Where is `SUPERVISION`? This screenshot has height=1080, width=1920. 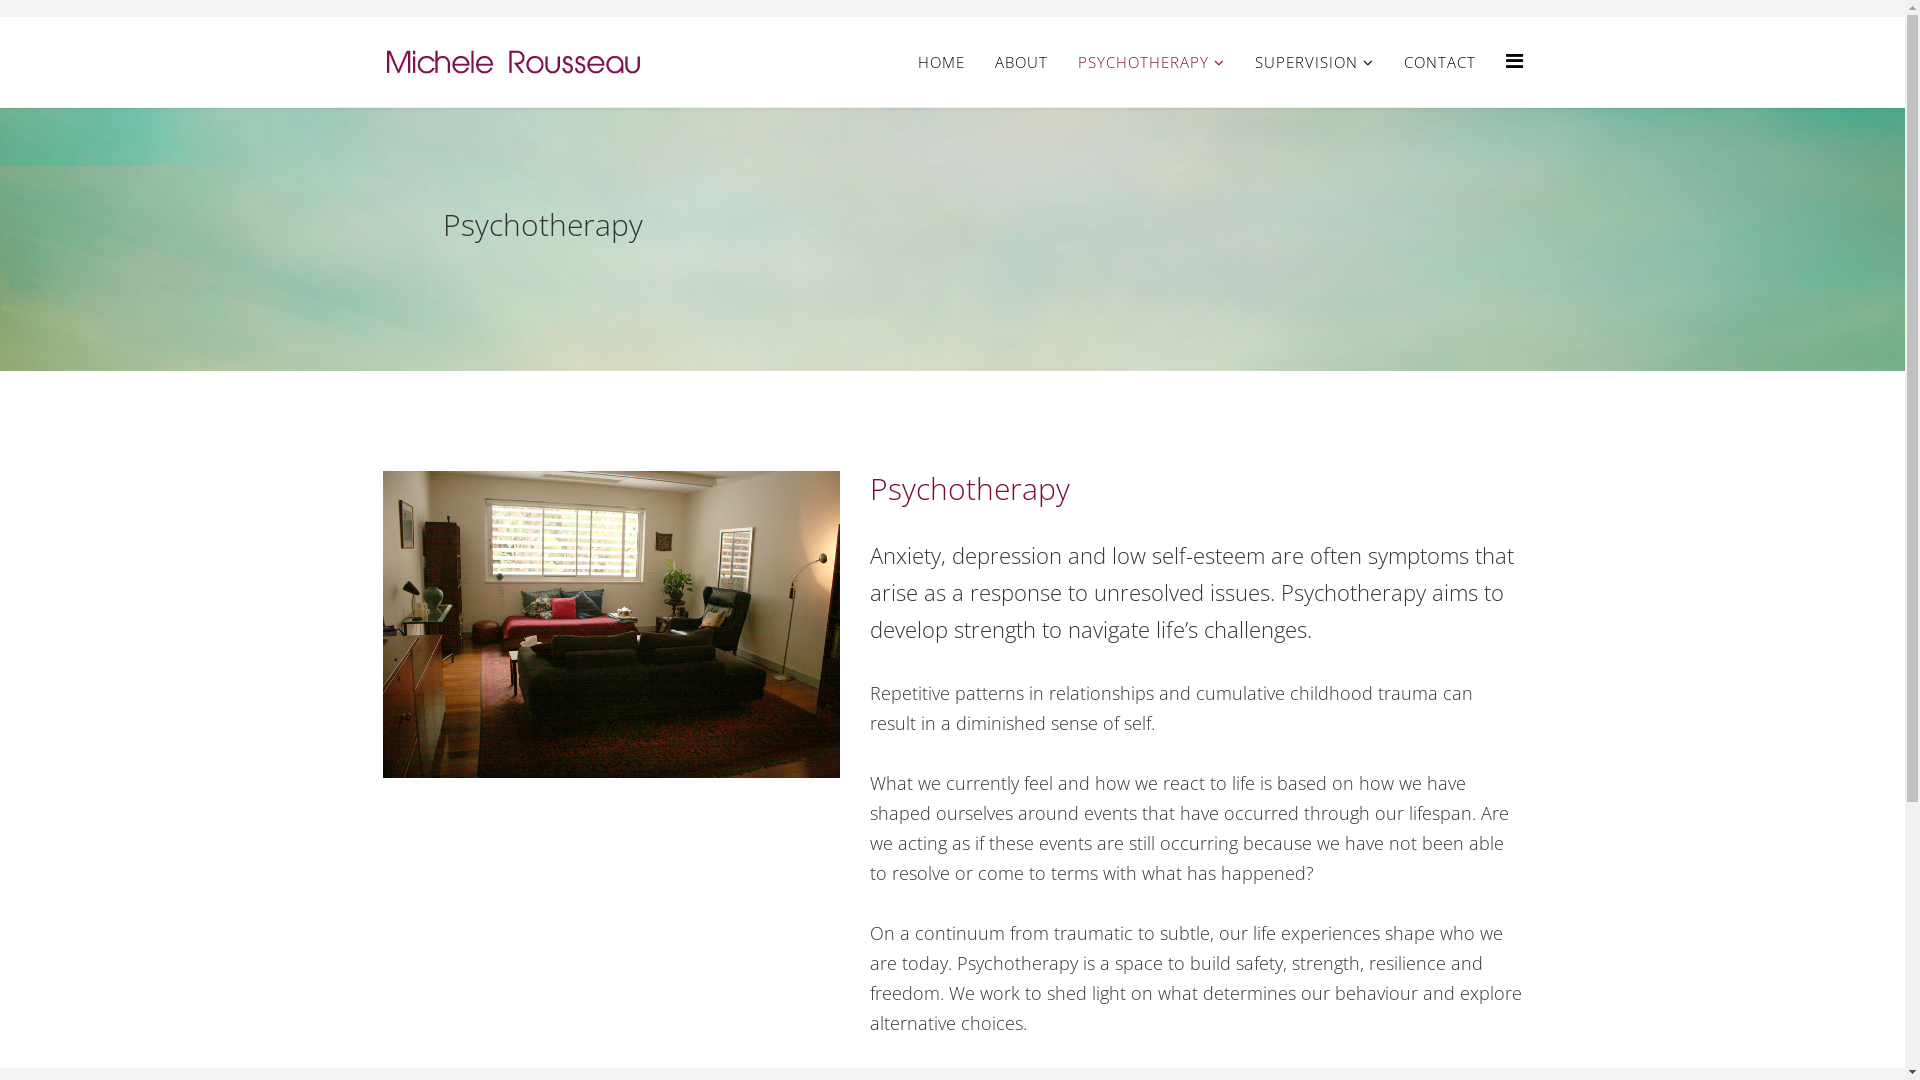
SUPERVISION is located at coordinates (1314, 62).